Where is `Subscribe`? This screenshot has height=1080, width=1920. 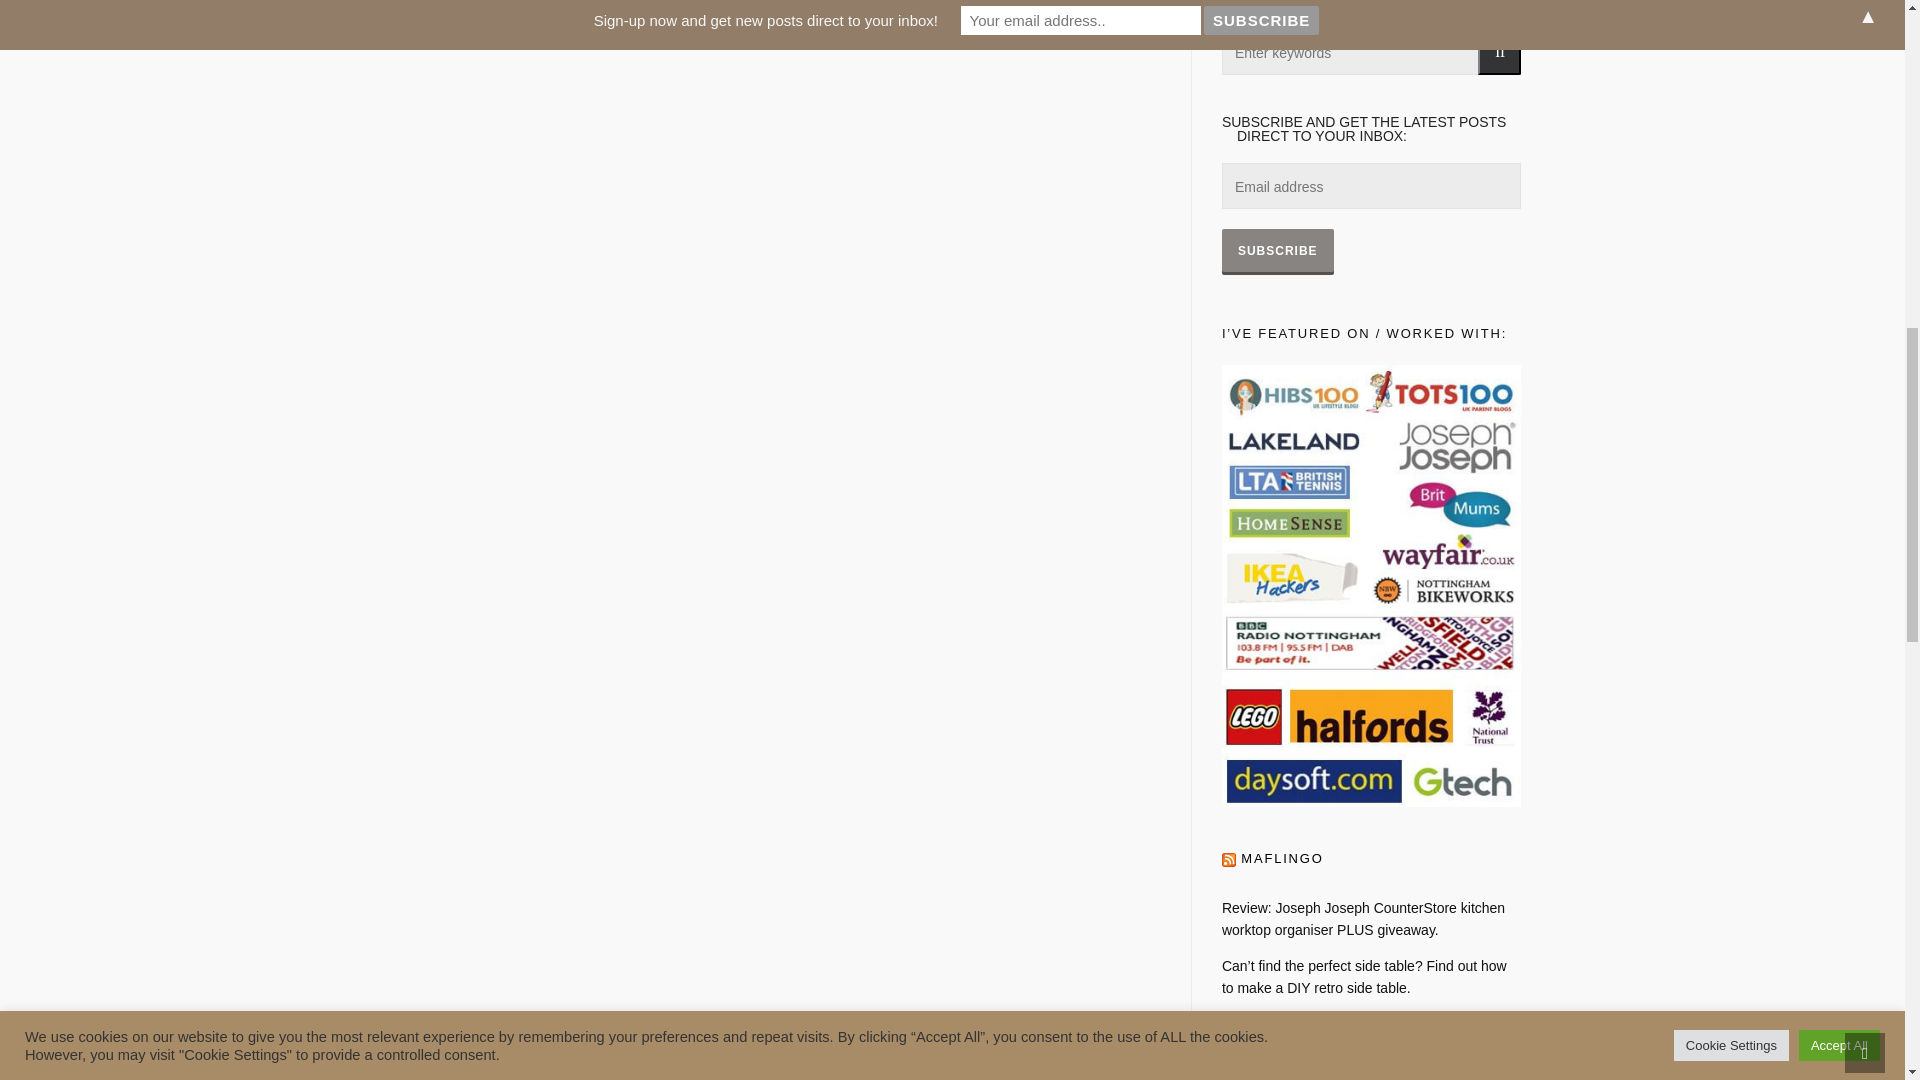 Subscribe is located at coordinates (1278, 250).